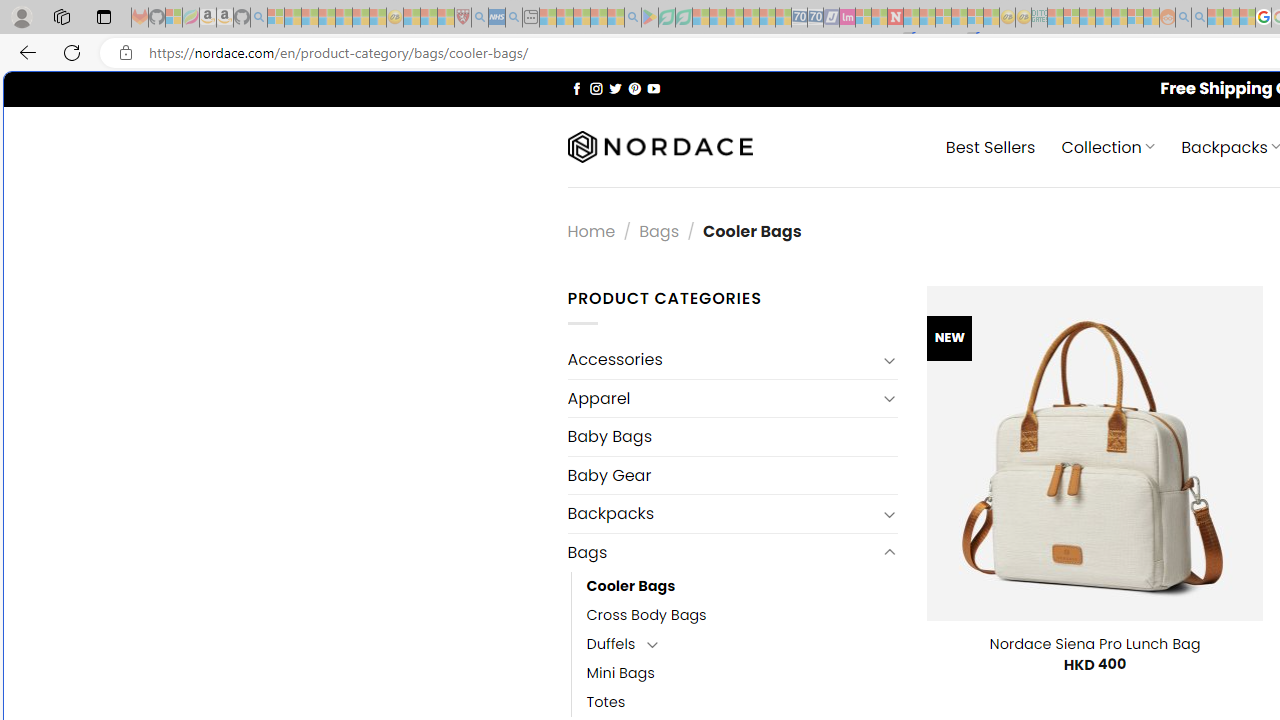 The image size is (1280, 720). Describe the element at coordinates (722, 360) in the screenshot. I see `Accessories` at that location.